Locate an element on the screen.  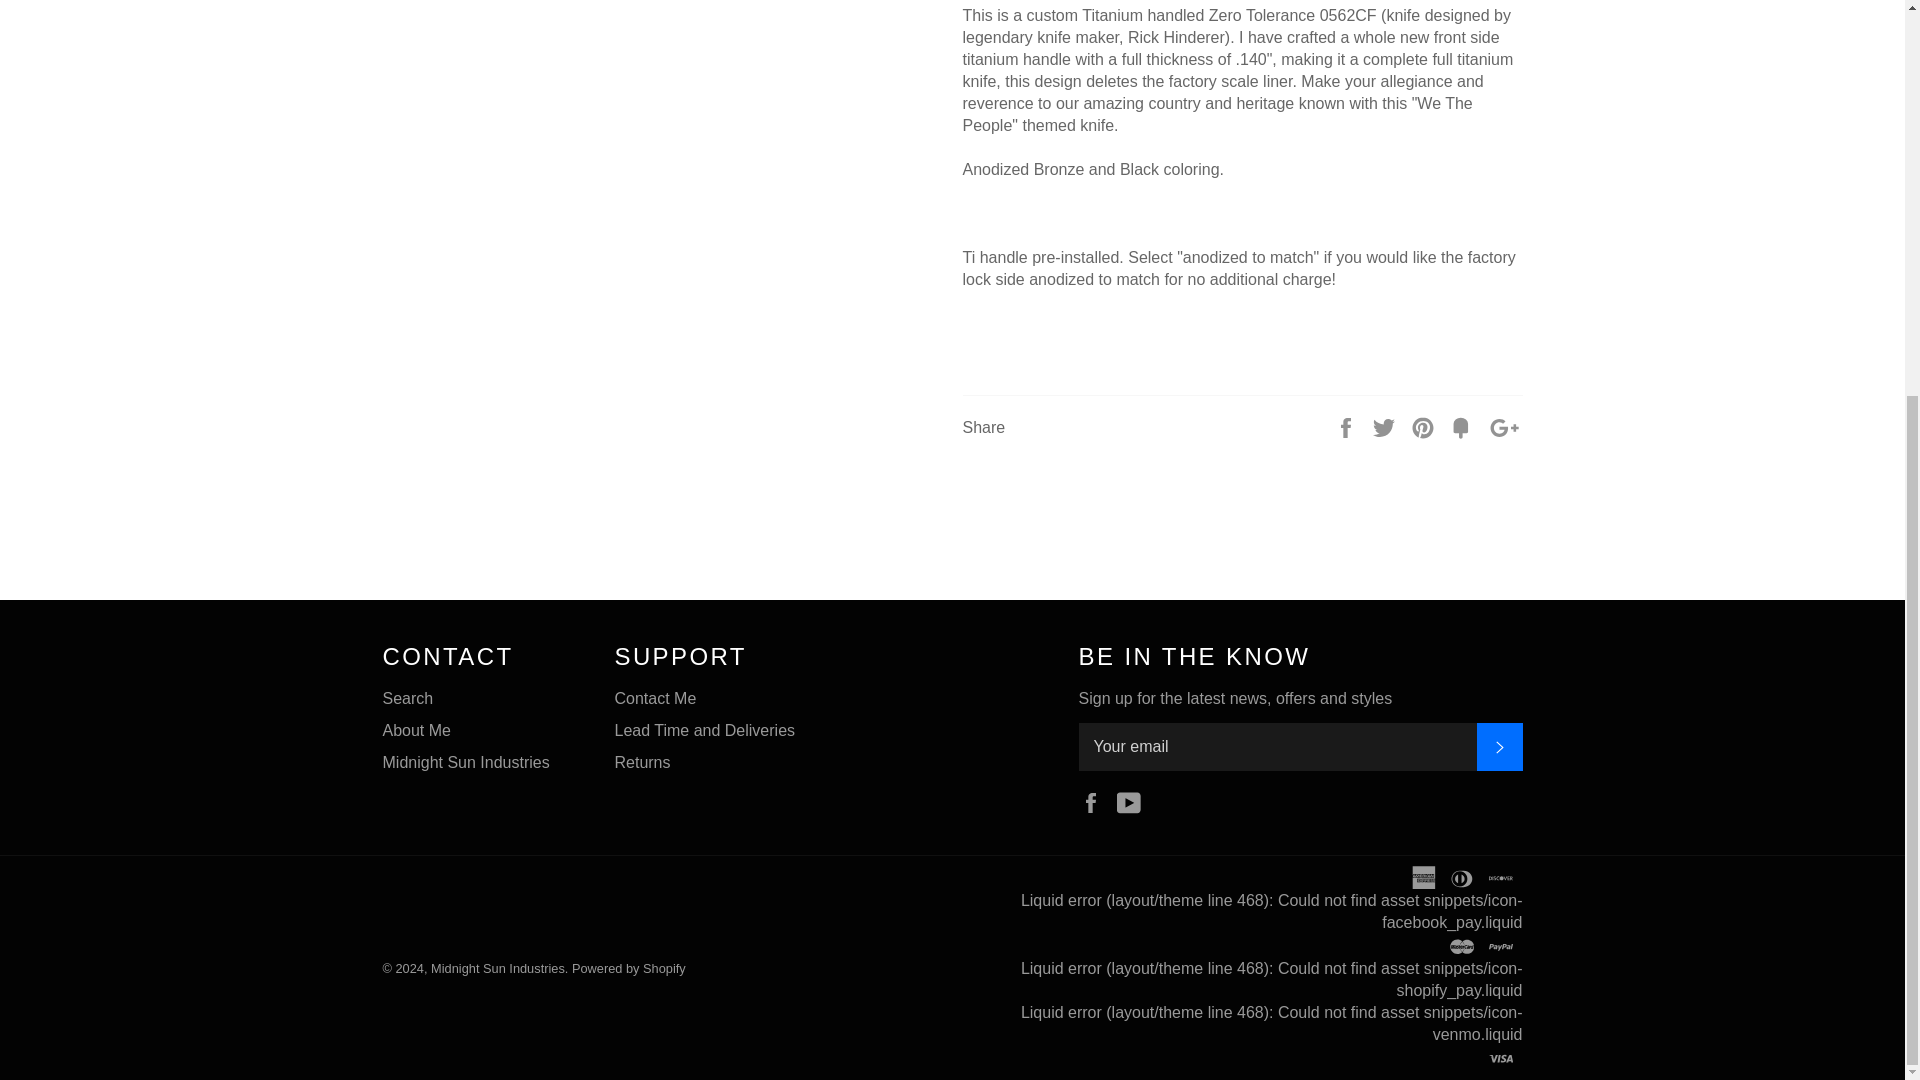
Fancy is located at coordinates (1462, 426).